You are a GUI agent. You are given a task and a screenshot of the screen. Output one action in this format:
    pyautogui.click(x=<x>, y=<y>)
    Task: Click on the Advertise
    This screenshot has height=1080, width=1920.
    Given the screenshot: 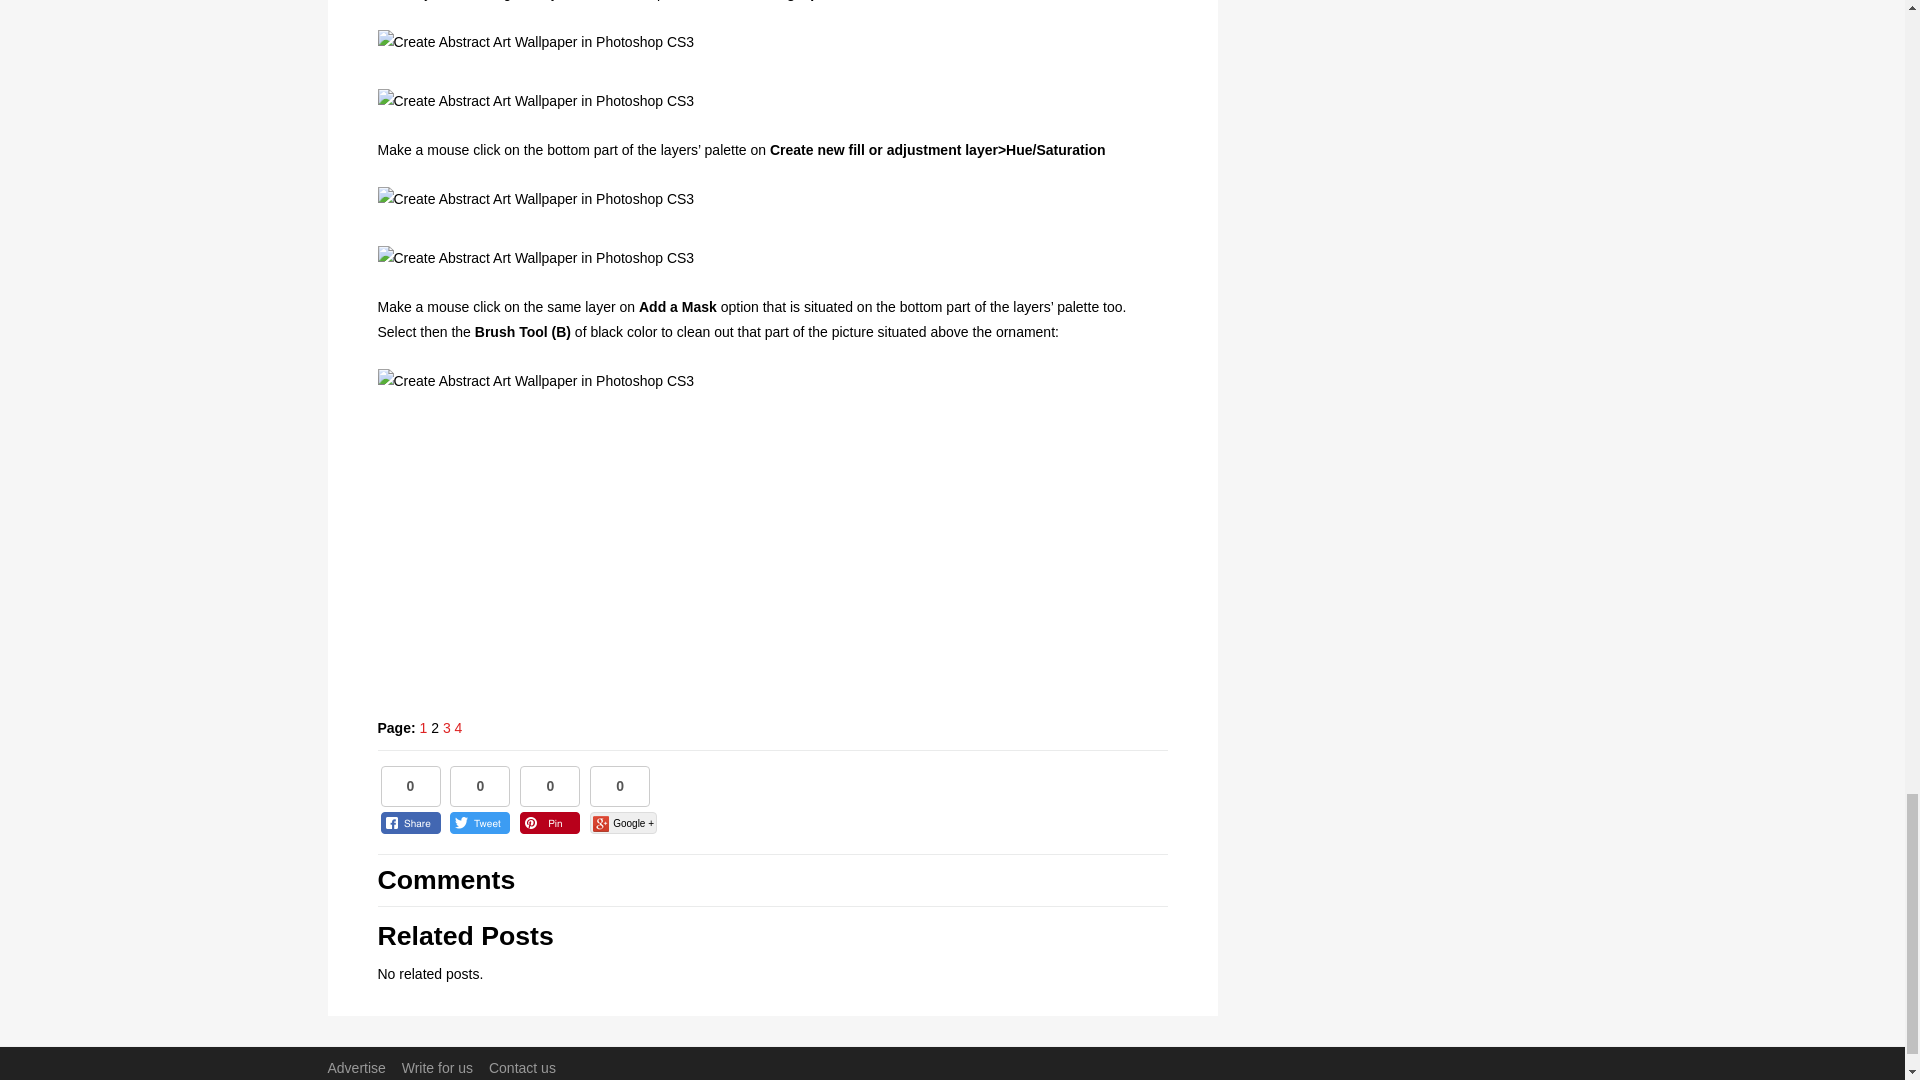 What is the action you would take?
    pyautogui.click(x=356, y=1067)
    